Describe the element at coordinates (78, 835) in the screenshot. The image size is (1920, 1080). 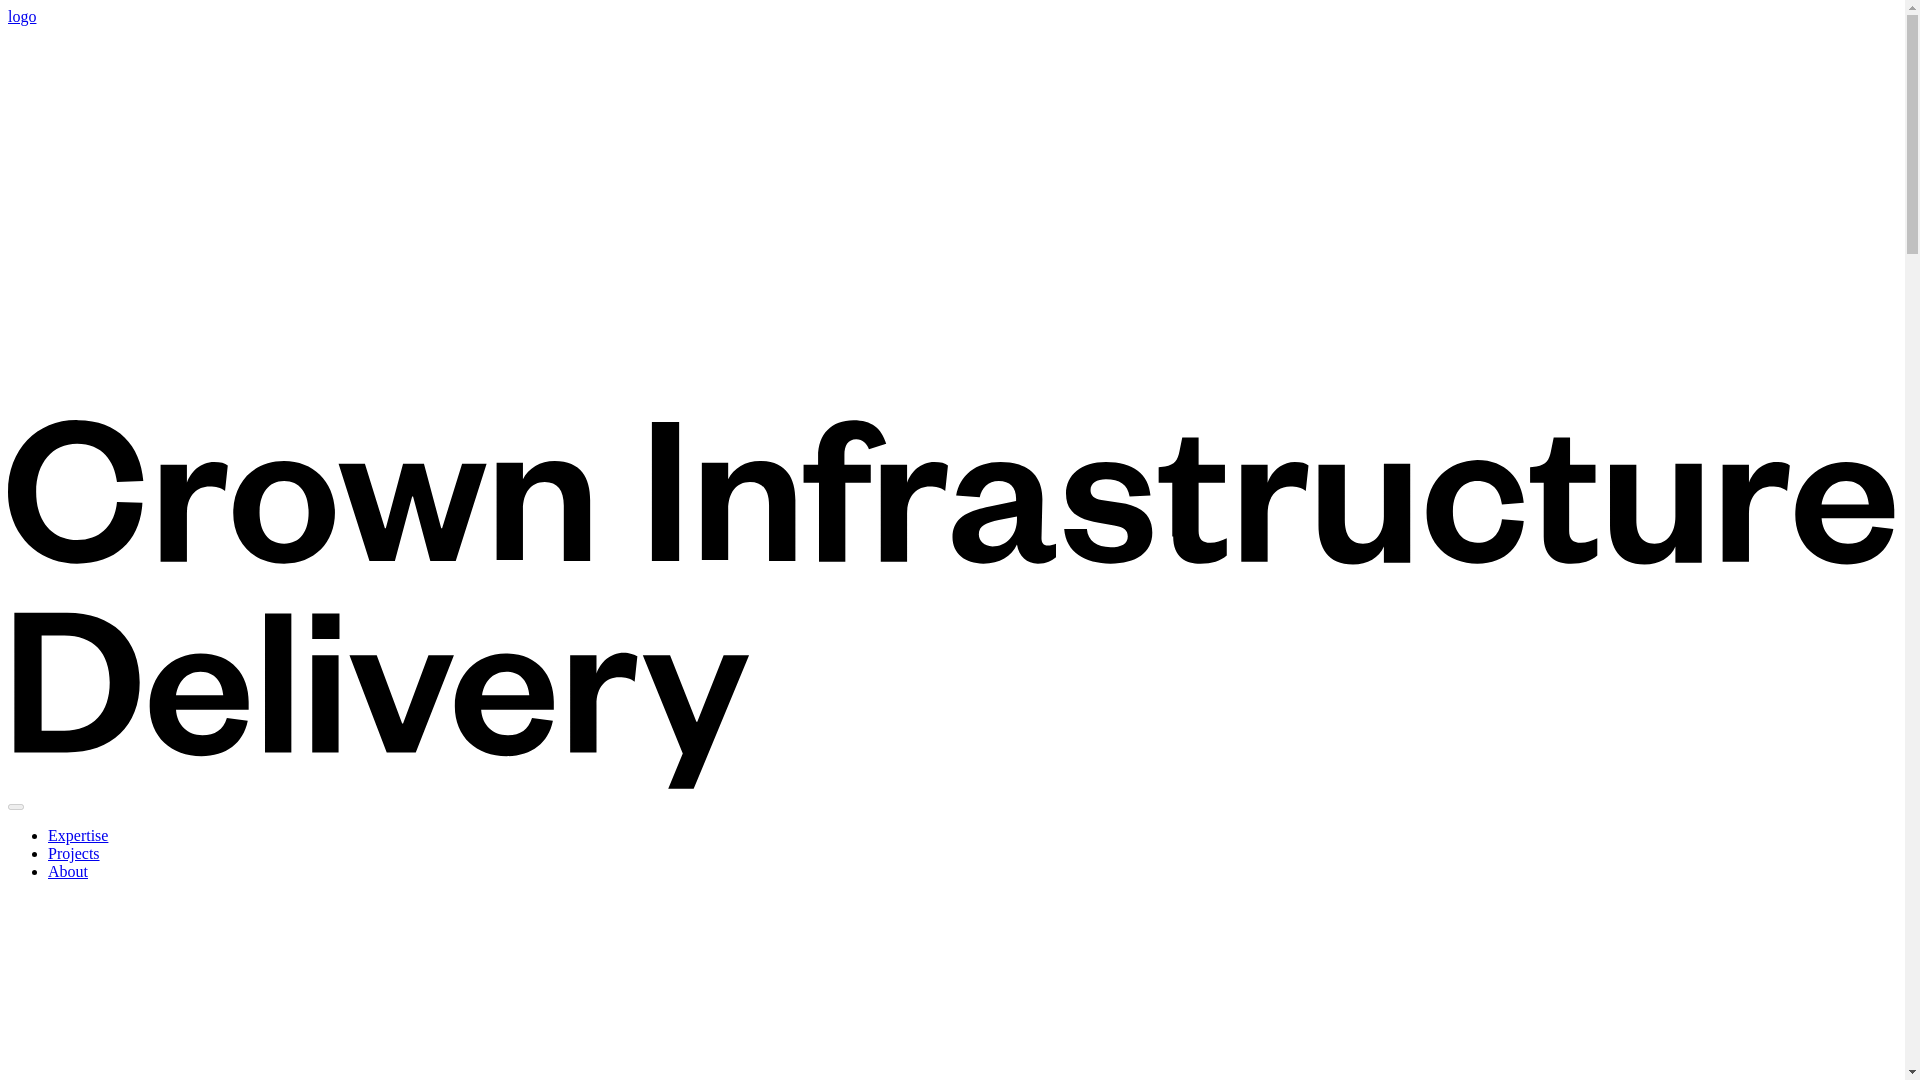
I see `Expertise` at that location.